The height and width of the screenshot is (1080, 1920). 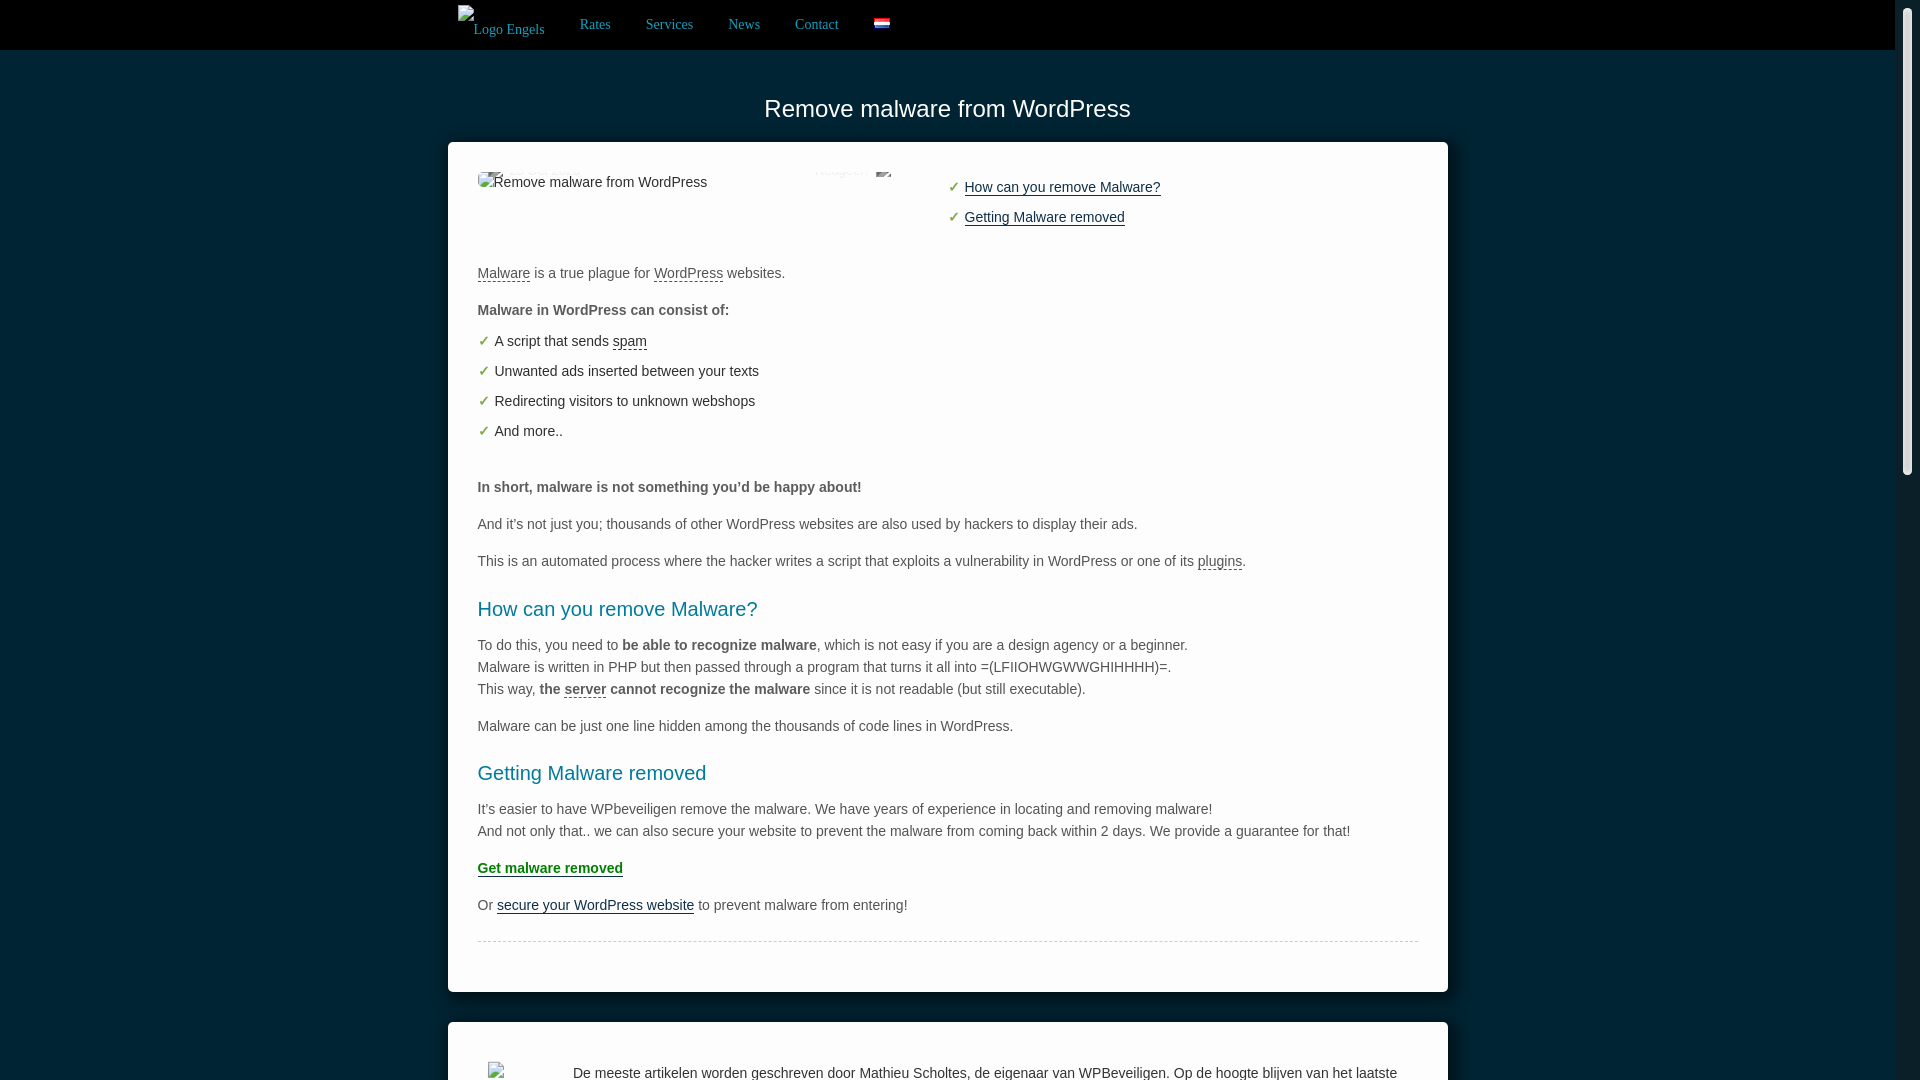 What do you see at coordinates (816, 24) in the screenshot?
I see `Contact` at bounding box center [816, 24].